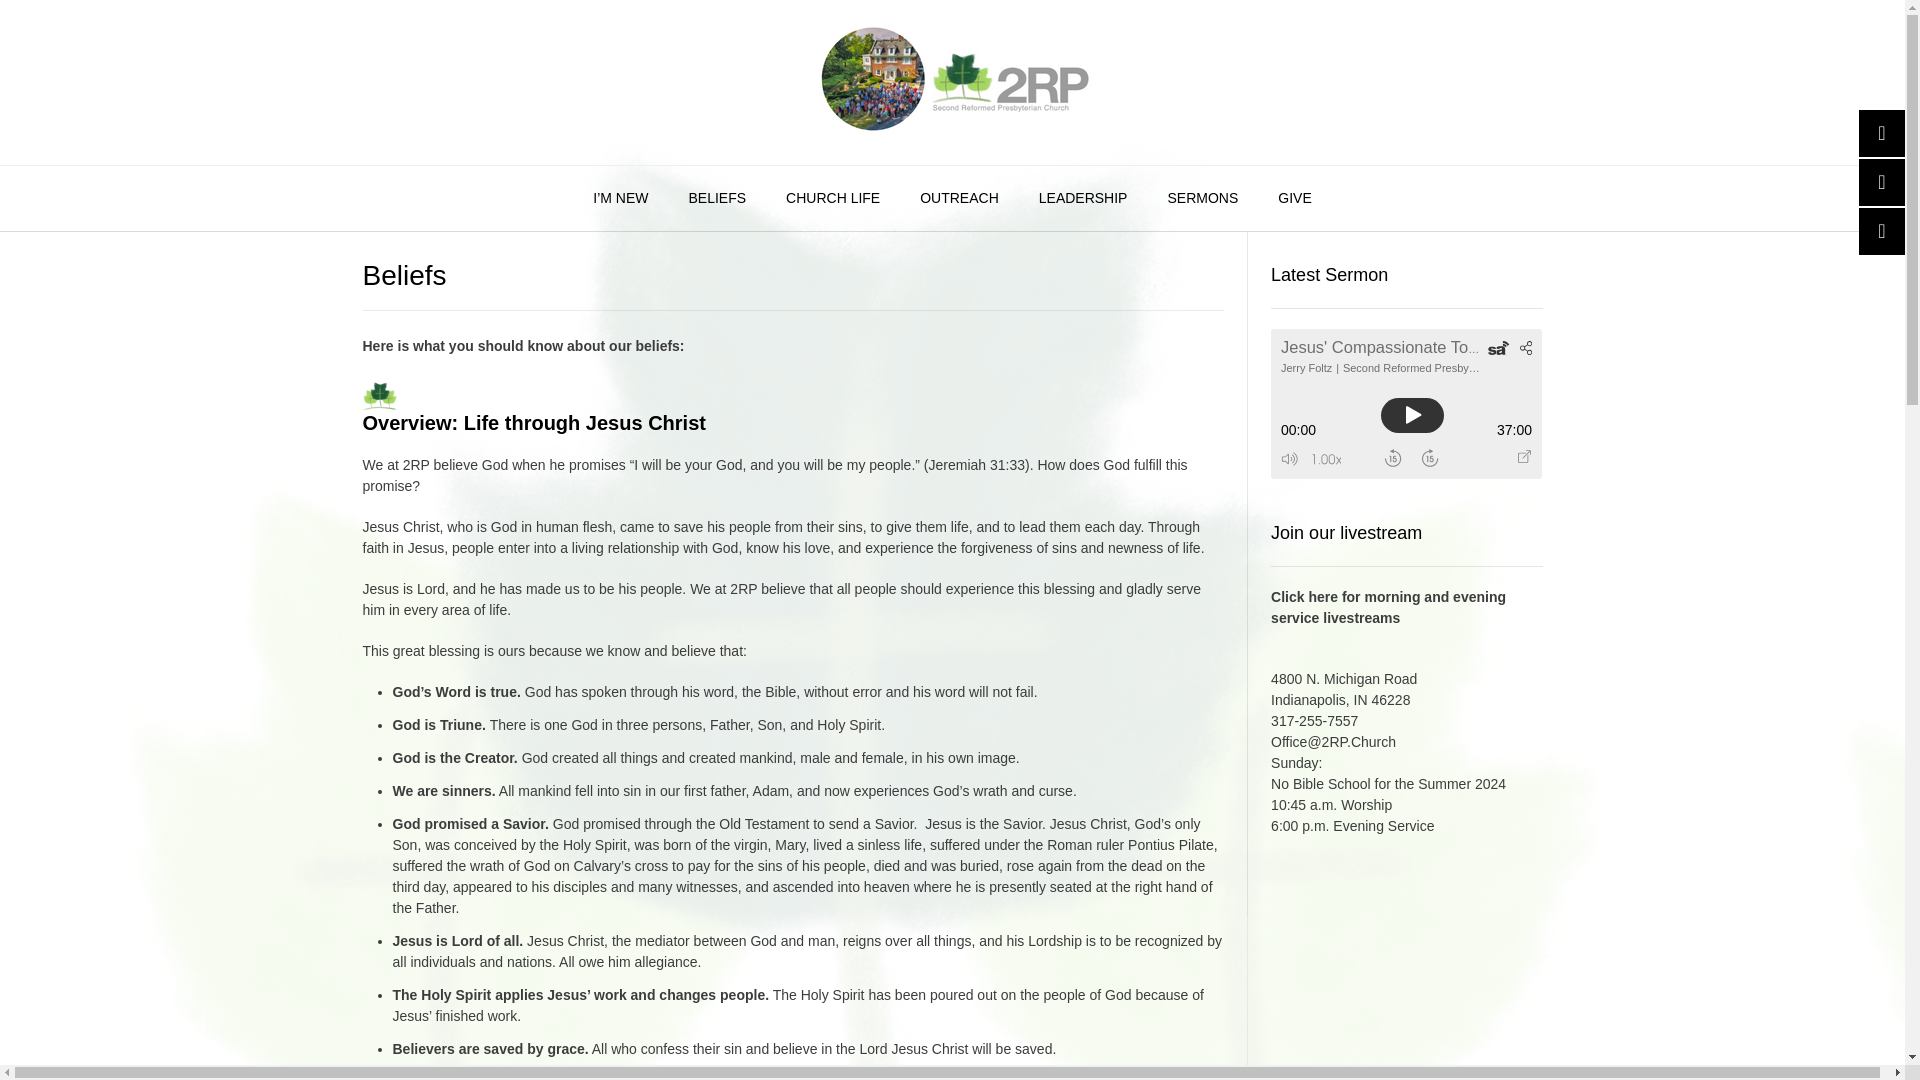  I want to click on Send Us an Email, so click(1344, 689).